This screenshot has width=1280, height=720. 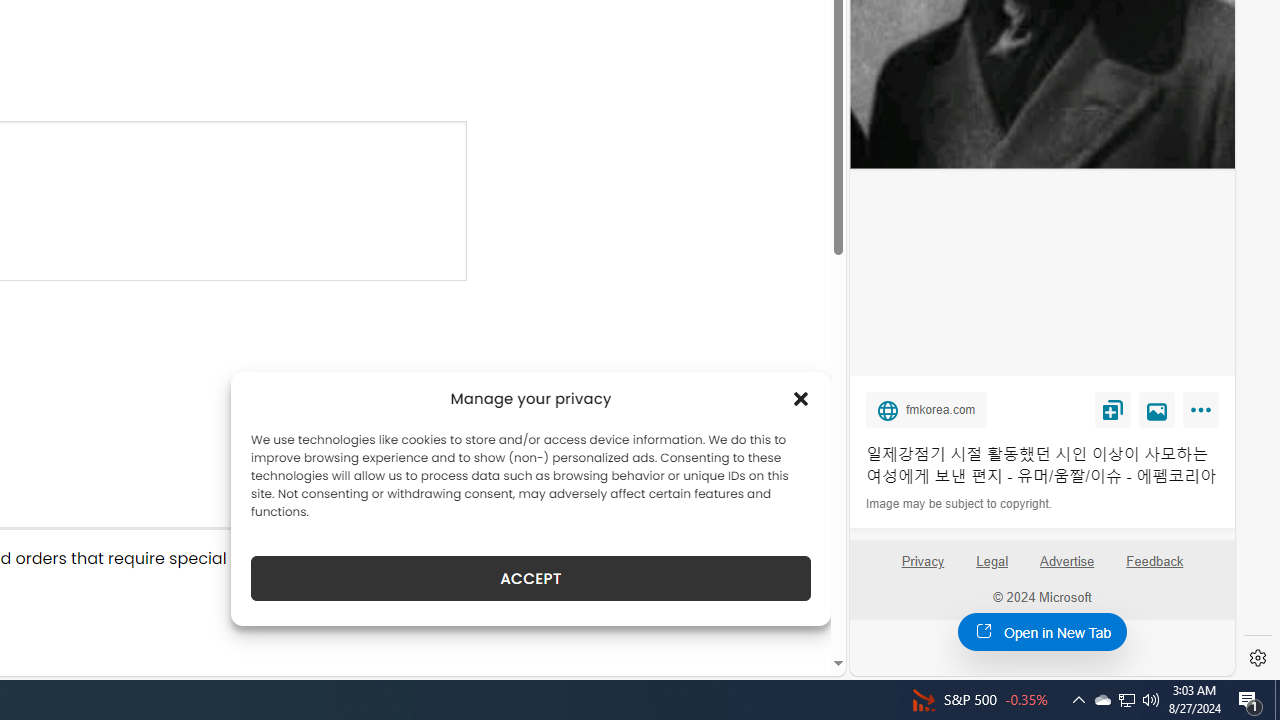 I want to click on View image, so click(x=1157, y=409).